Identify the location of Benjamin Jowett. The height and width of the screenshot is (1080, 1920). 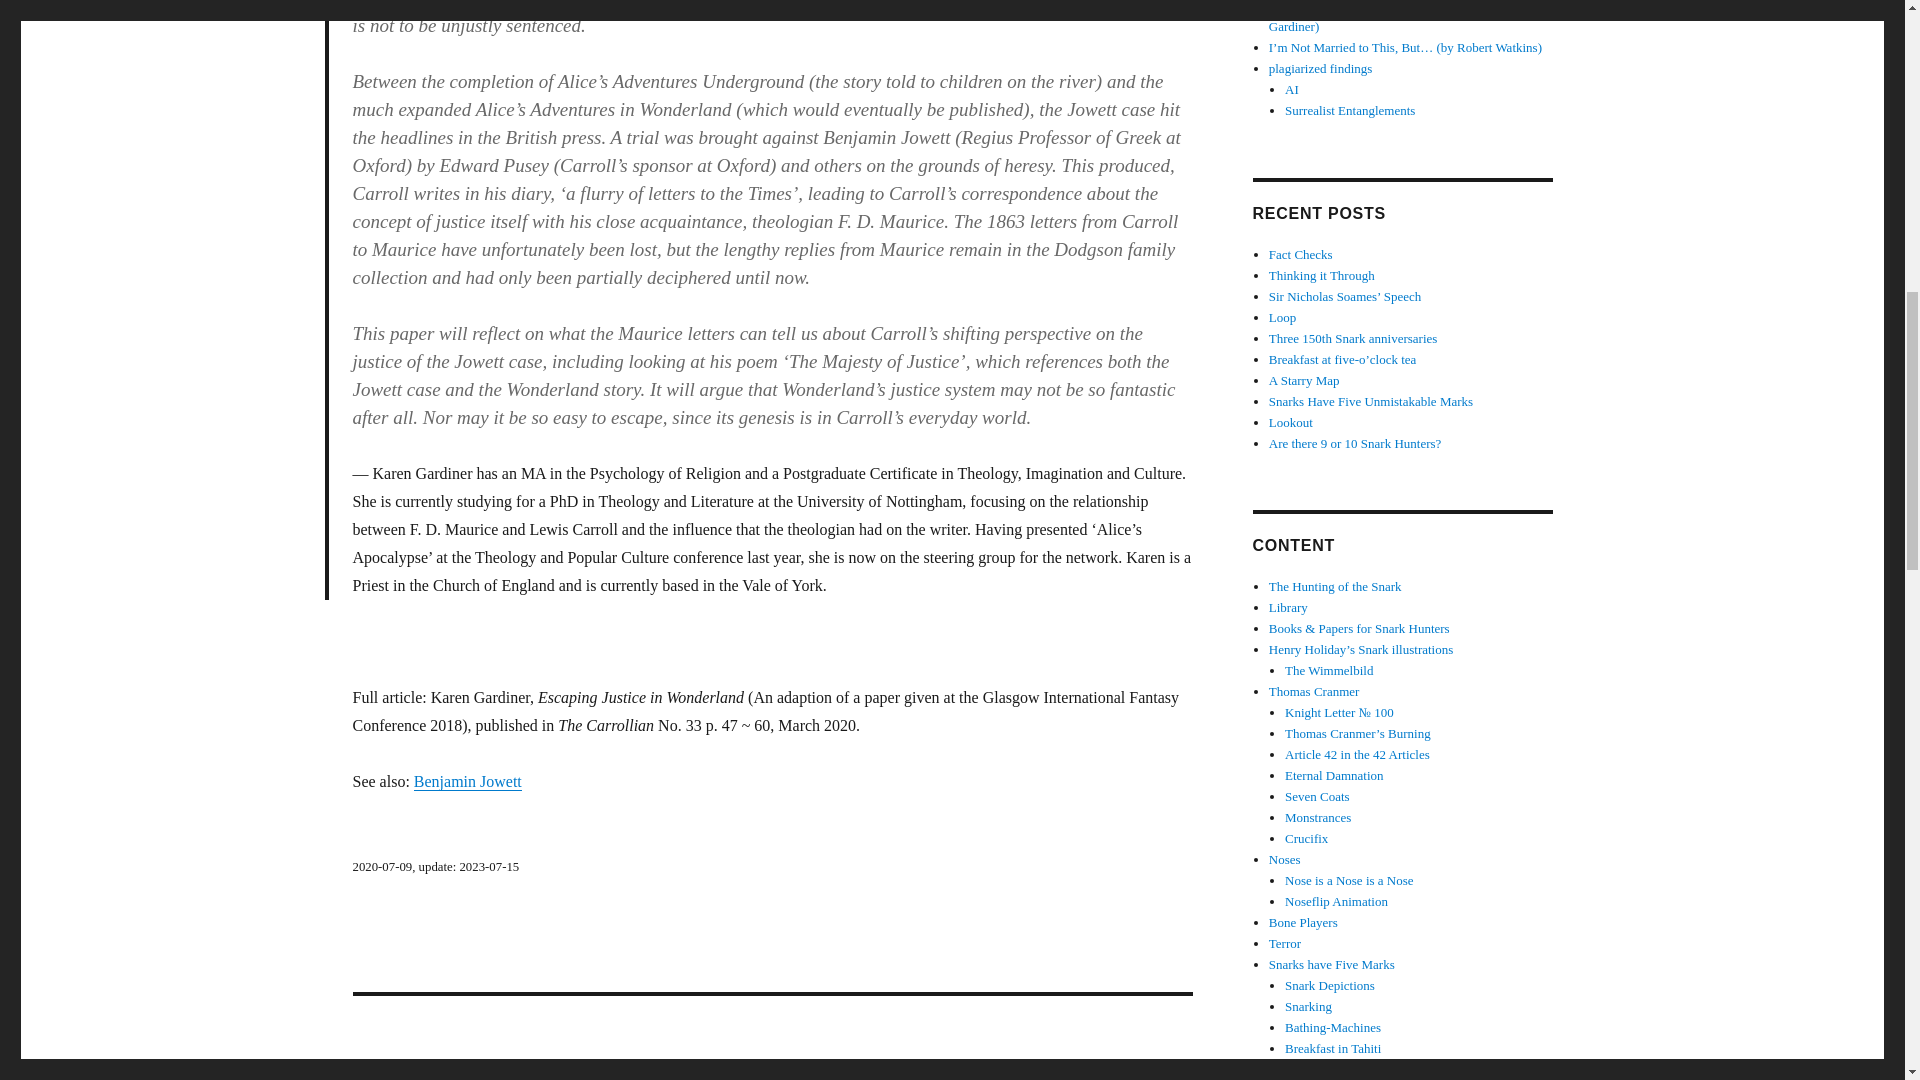
(468, 781).